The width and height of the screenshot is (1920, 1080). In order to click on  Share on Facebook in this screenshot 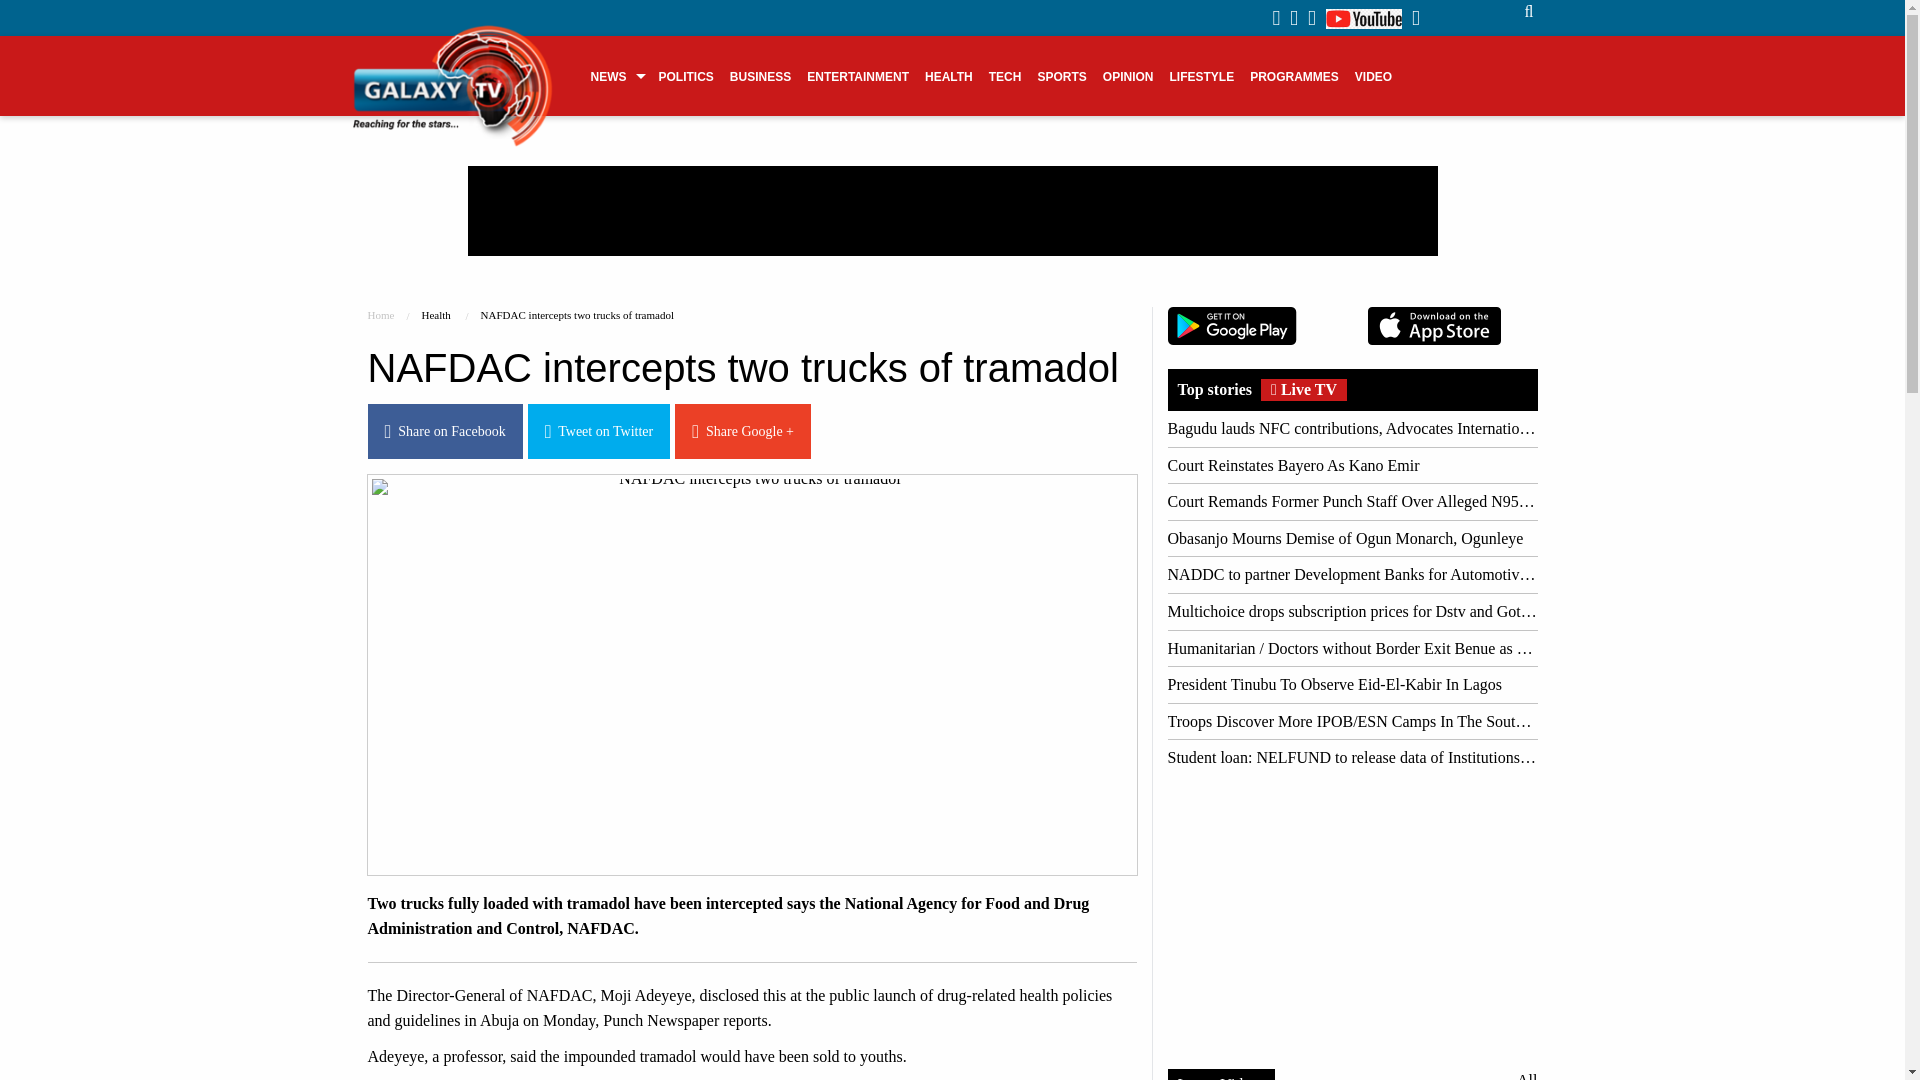, I will do `click(445, 430)`.